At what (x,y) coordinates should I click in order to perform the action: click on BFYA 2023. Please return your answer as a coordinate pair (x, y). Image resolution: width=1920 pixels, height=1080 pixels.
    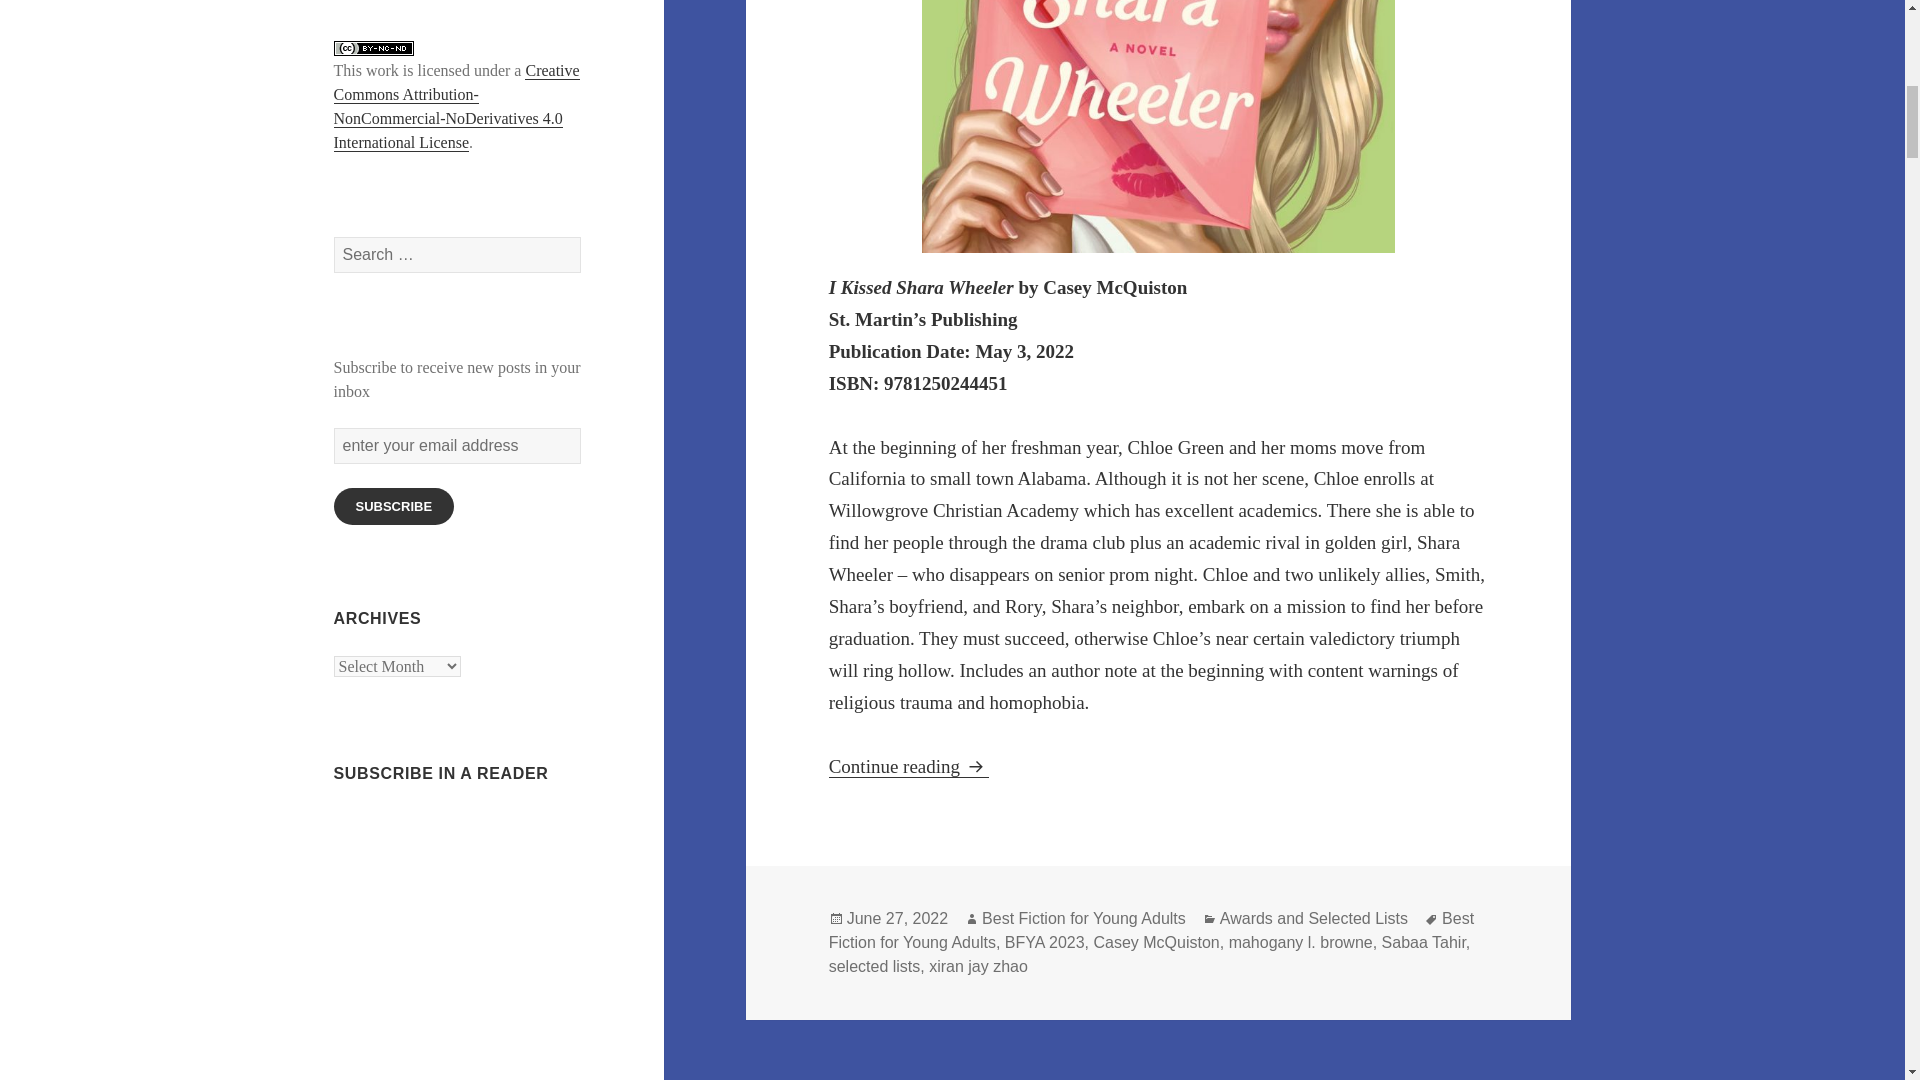
    Looking at the image, I should click on (1044, 942).